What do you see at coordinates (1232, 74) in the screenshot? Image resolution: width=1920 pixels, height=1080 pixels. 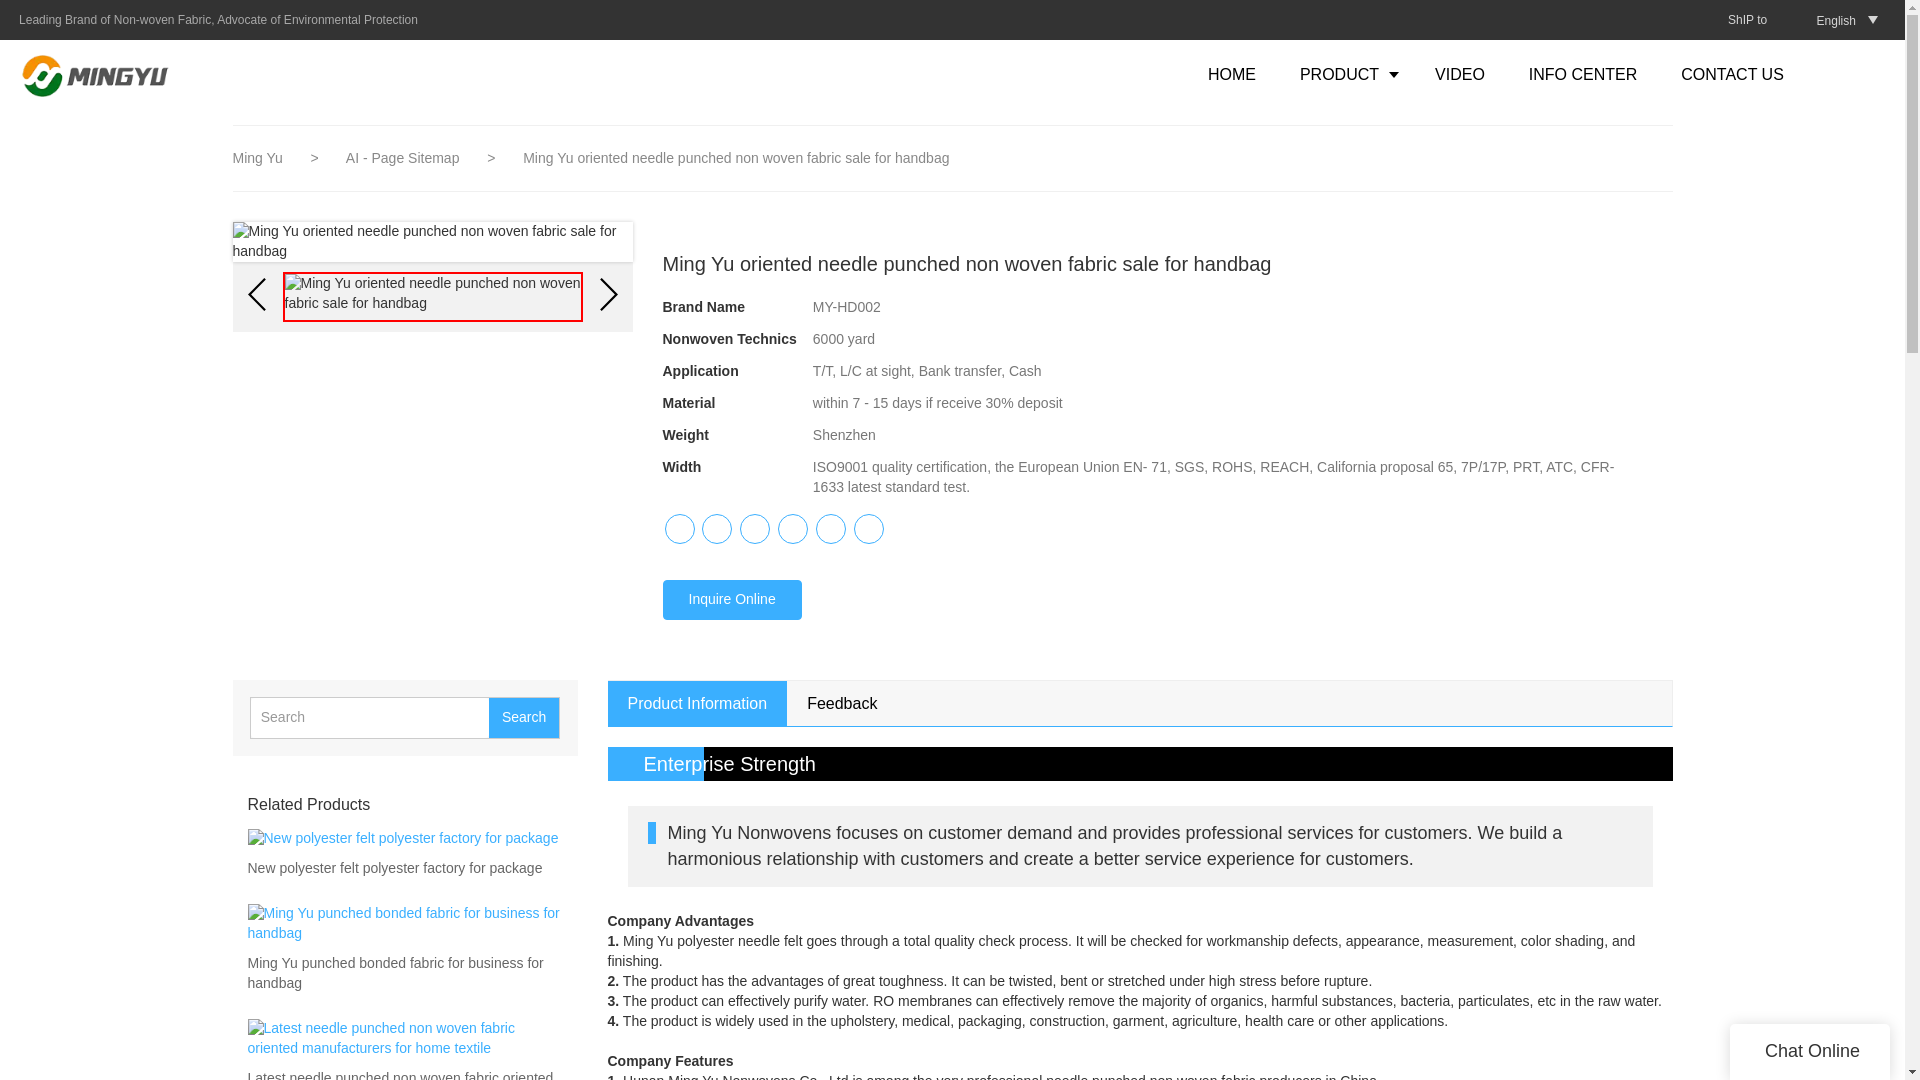 I see `HOME` at bounding box center [1232, 74].